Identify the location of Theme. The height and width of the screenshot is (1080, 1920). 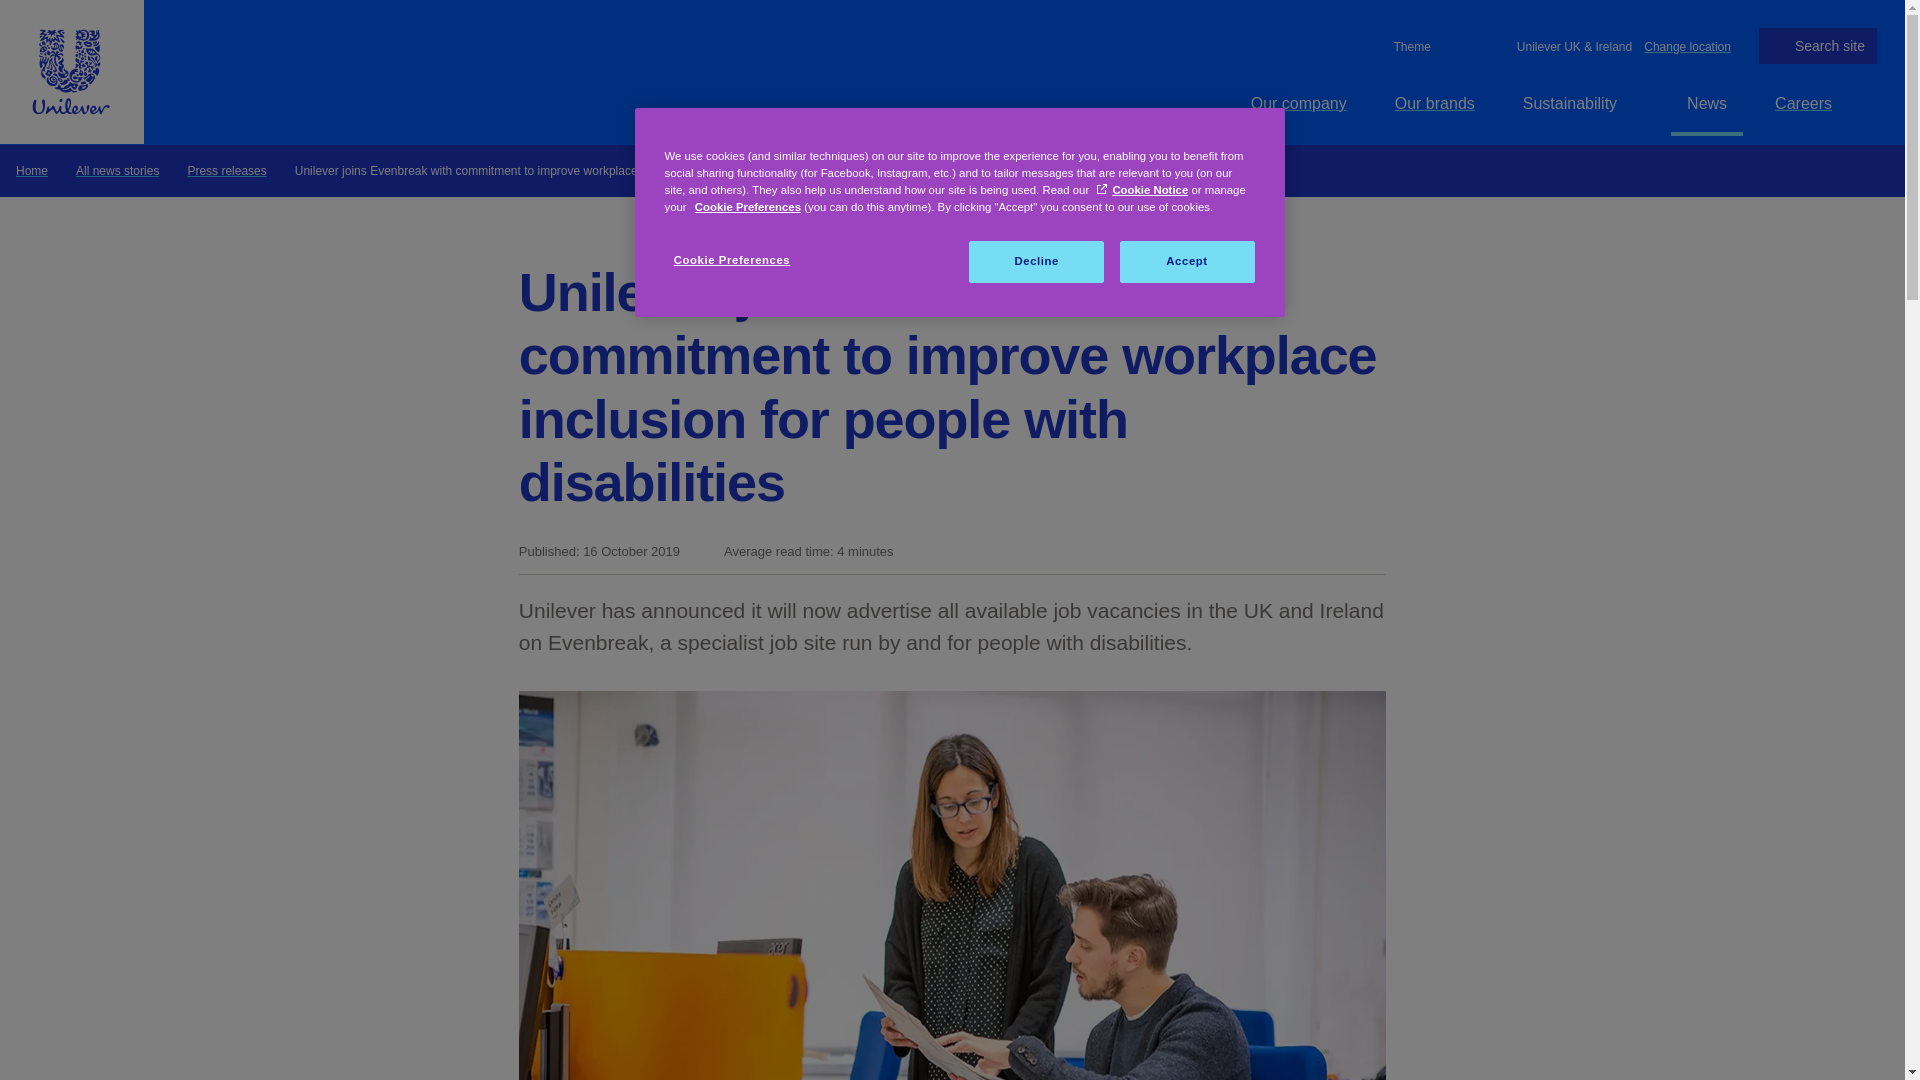
(1408, 46).